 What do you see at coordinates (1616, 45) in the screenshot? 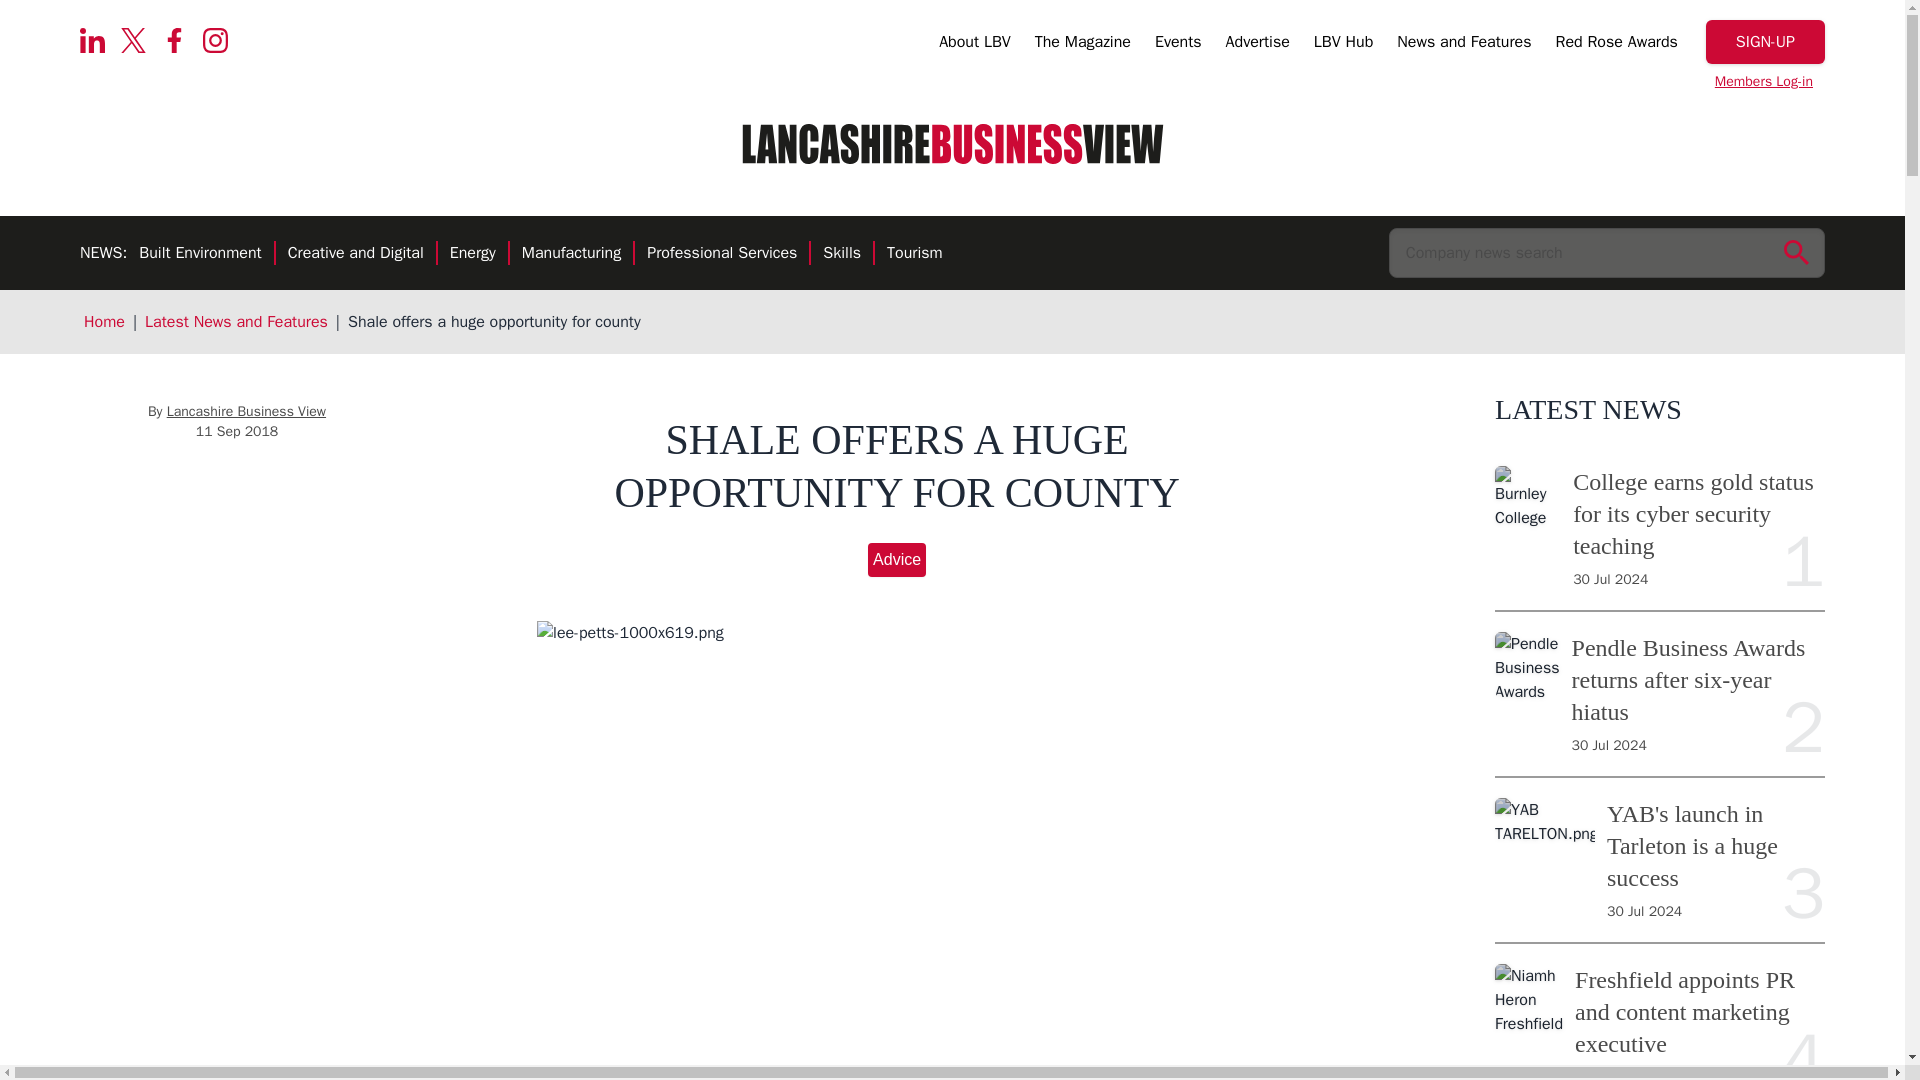
I see `Red Rose Awards` at bounding box center [1616, 45].